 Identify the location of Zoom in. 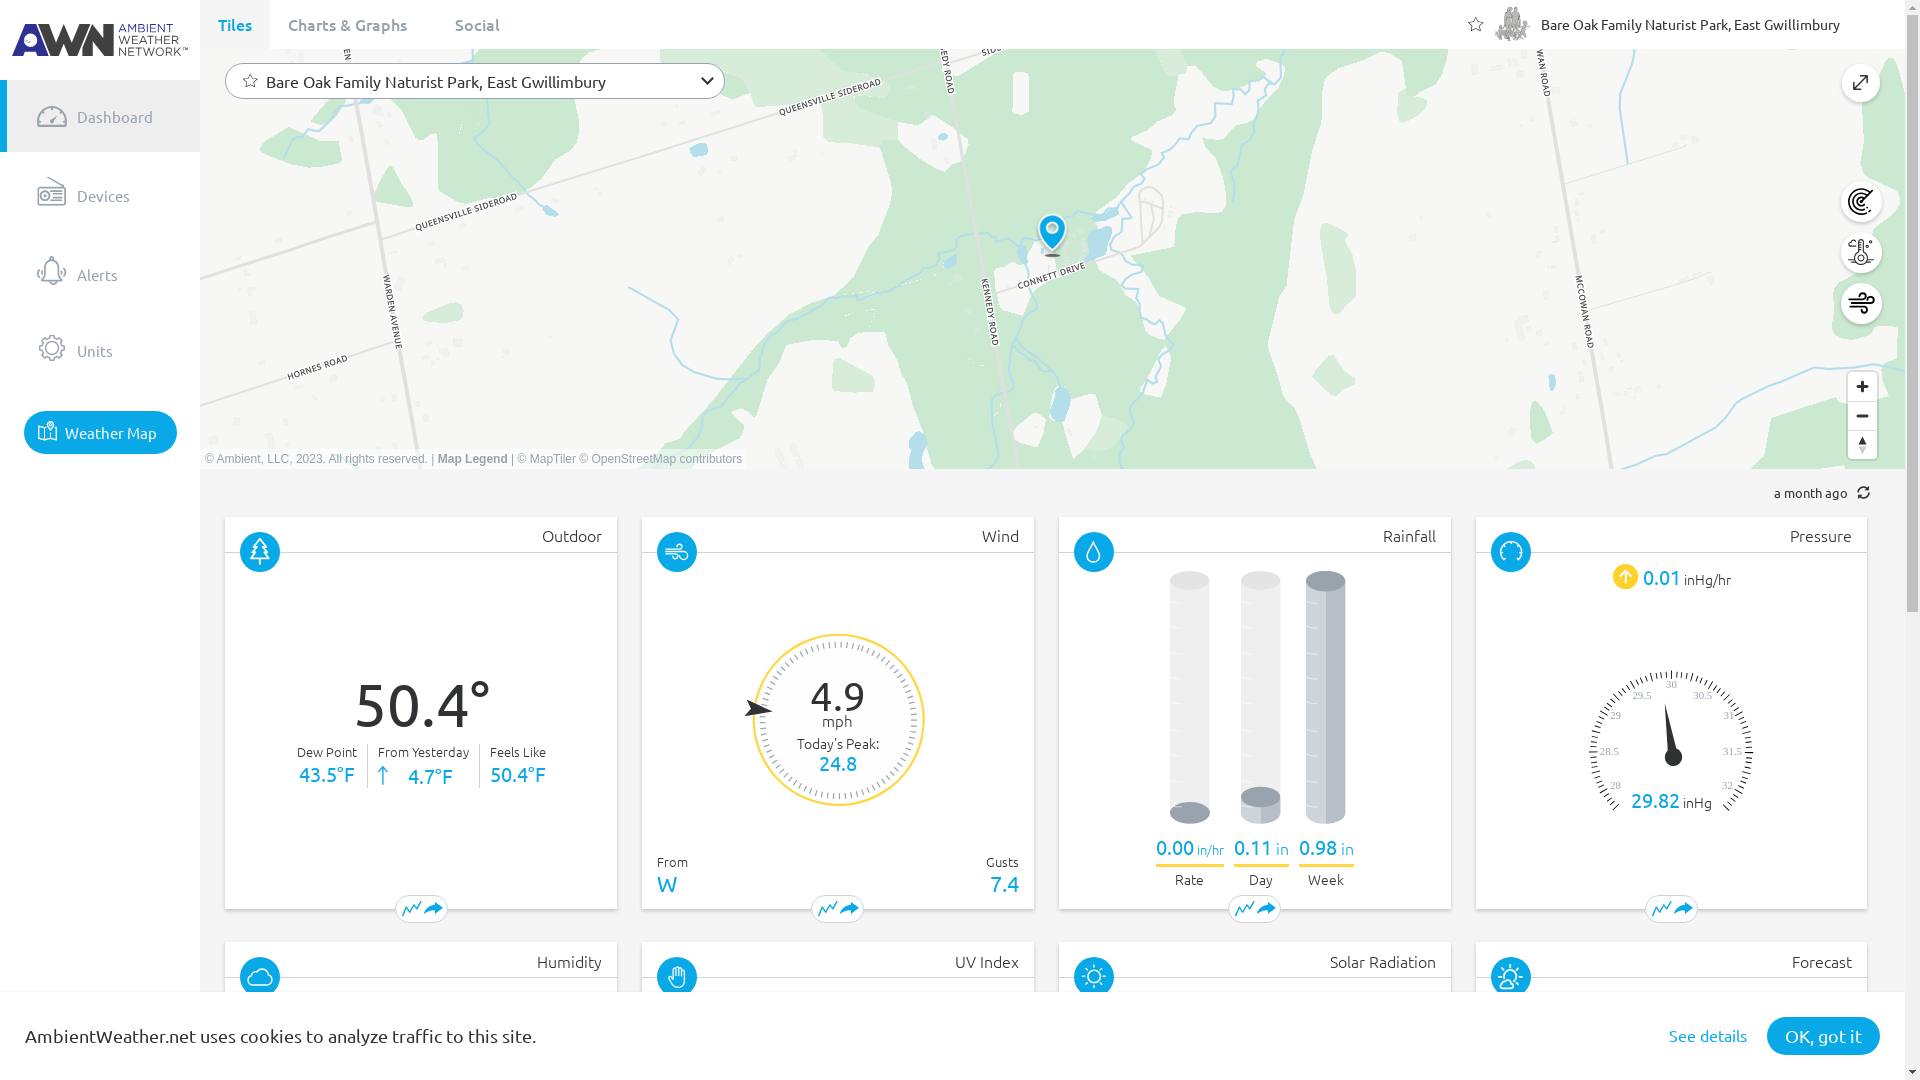
(1862, 386).